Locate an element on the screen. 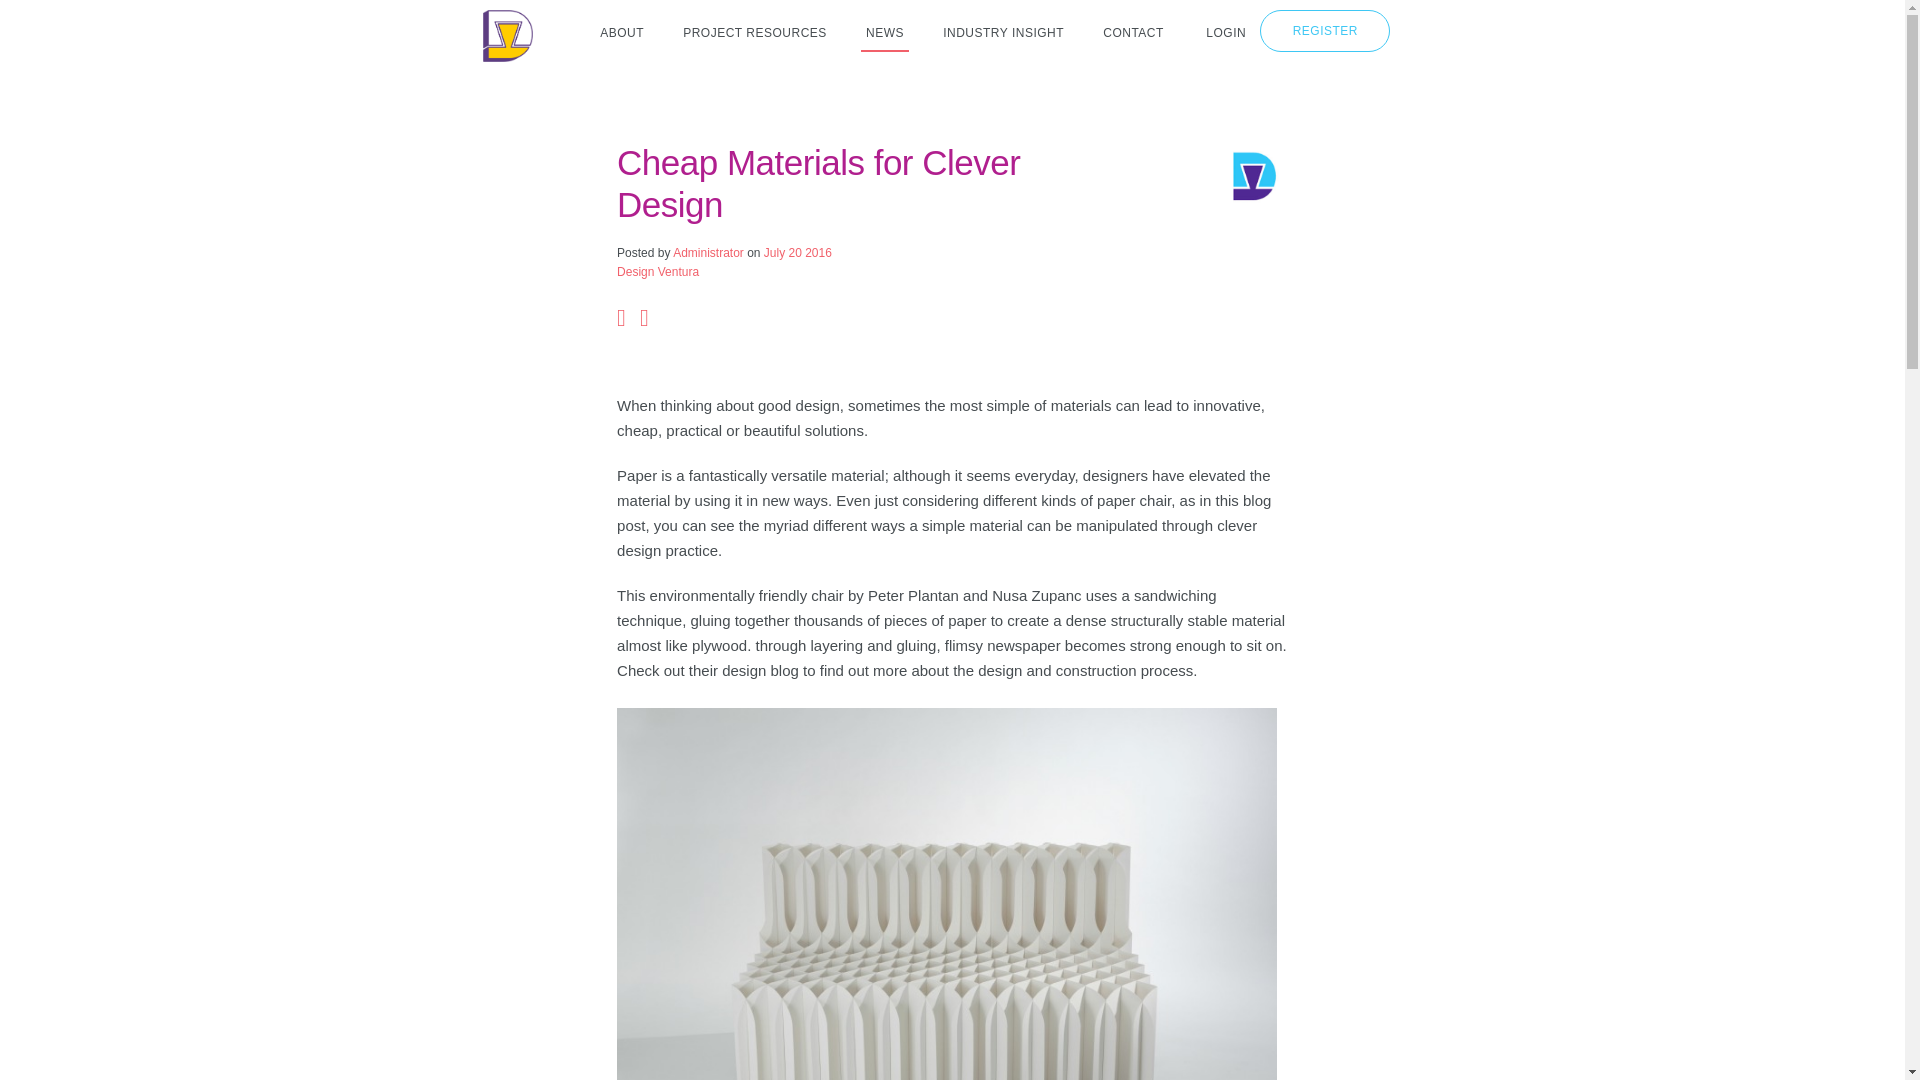 This screenshot has width=1920, height=1080. ABOUT is located at coordinates (622, 34).